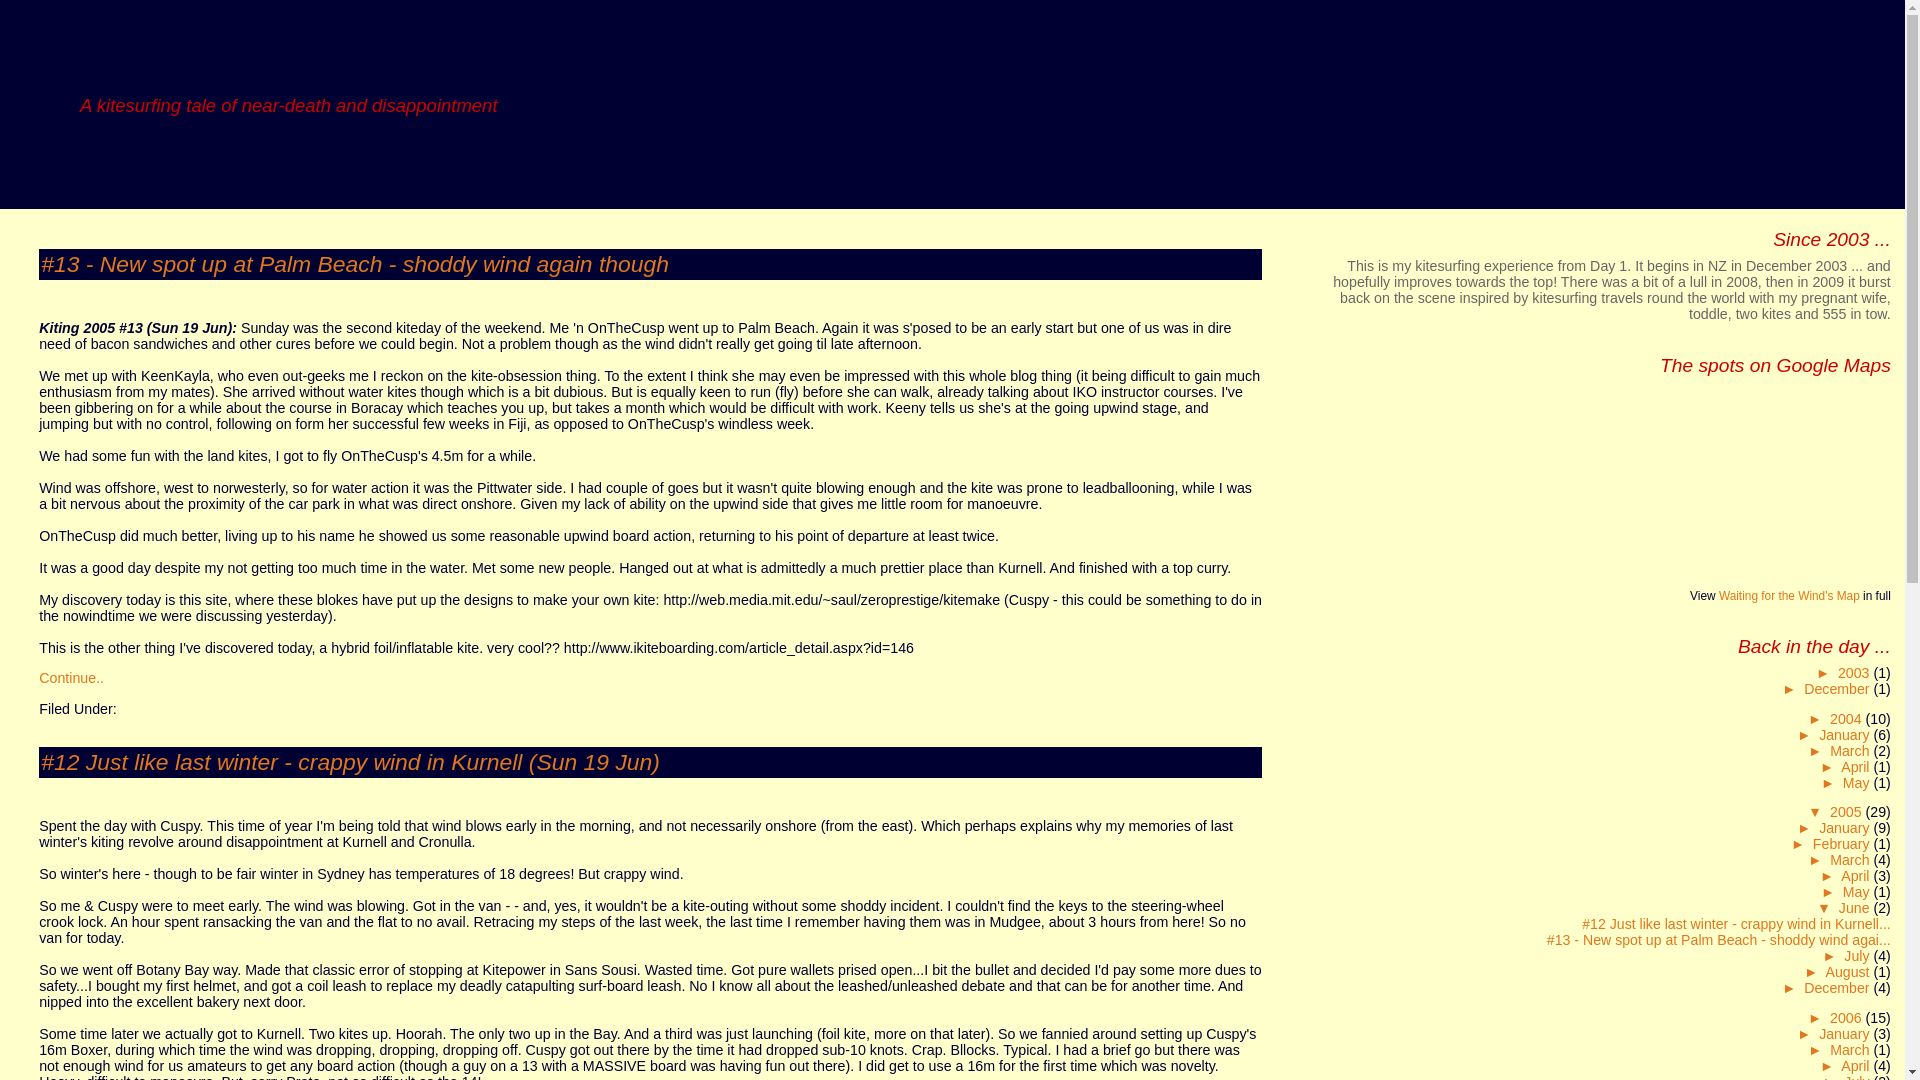 This screenshot has height=1080, width=1920. What do you see at coordinates (1846, 734) in the screenshot?
I see `January` at bounding box center [1846, 734].